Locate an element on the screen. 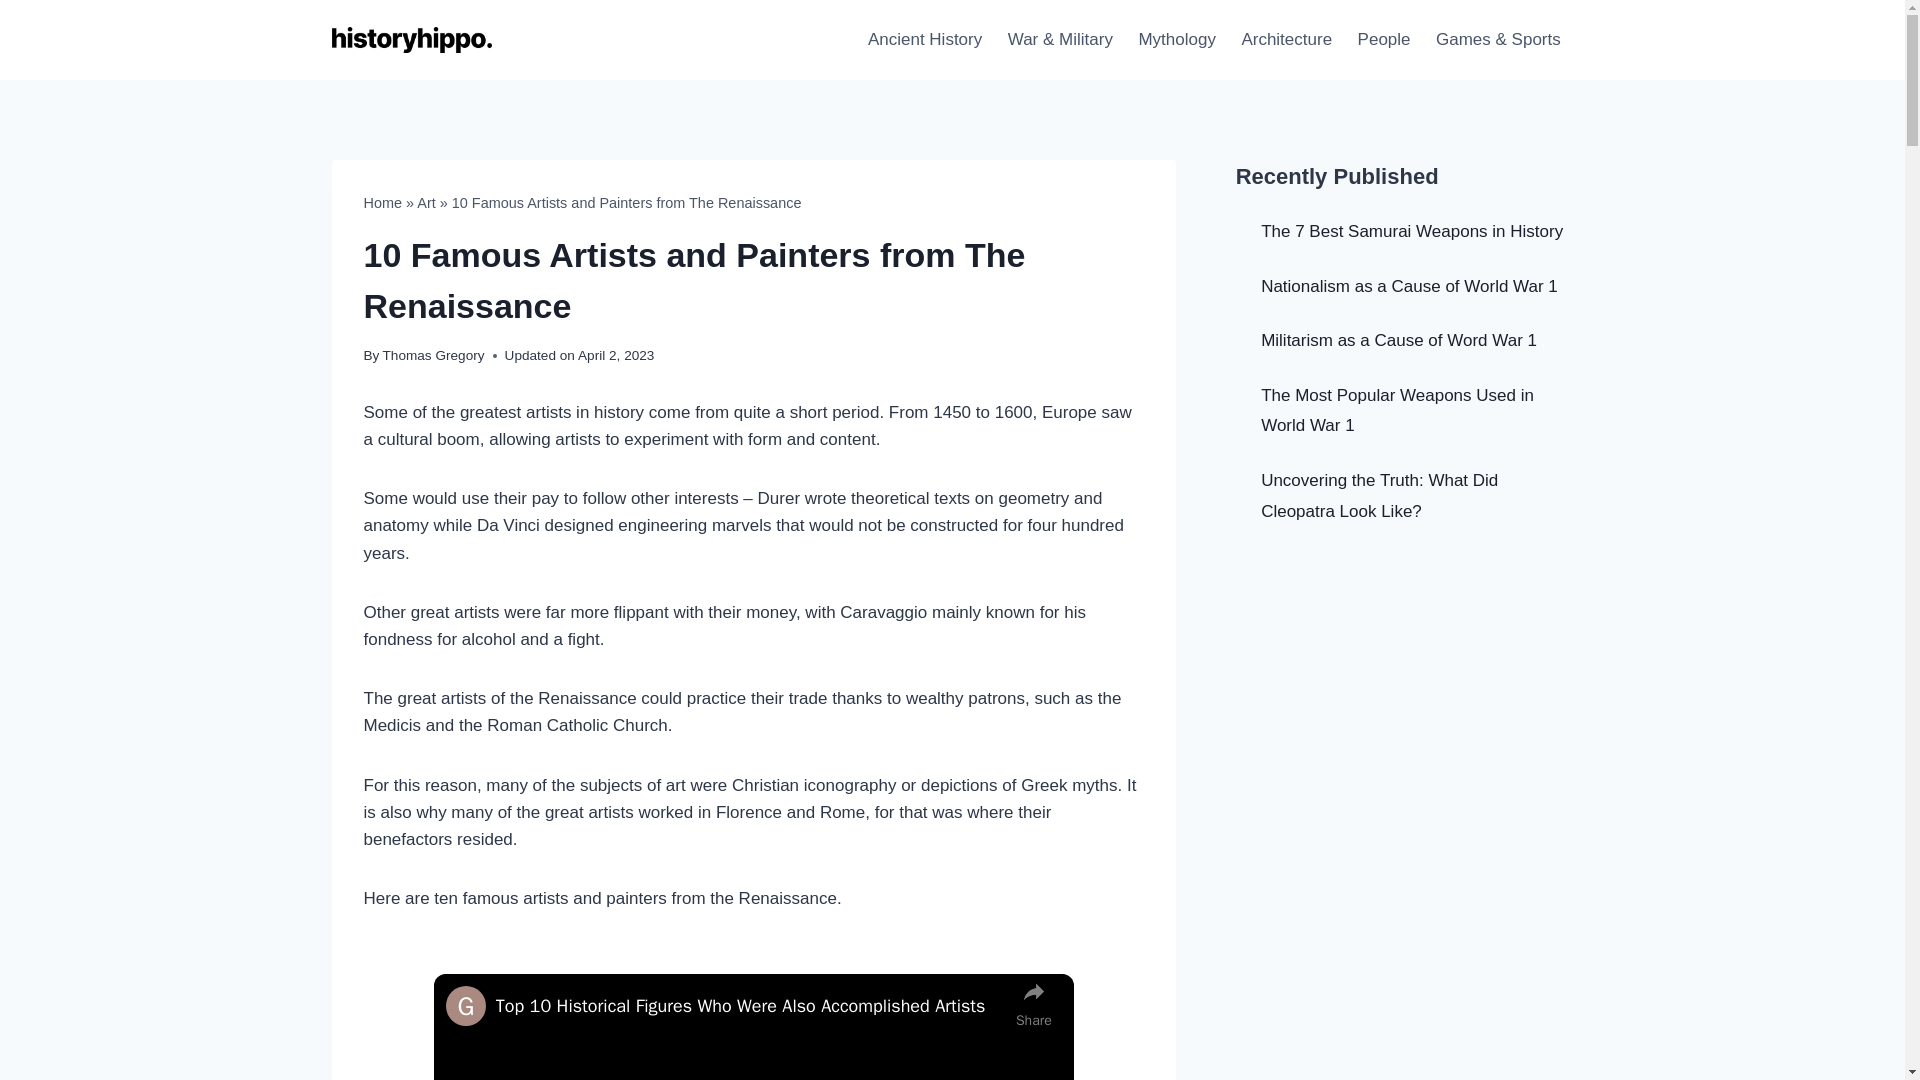 This screenshot has width=1920, height=1080. Militarism as a Cause of Word War 1 is located at coordinates (1399, 340).